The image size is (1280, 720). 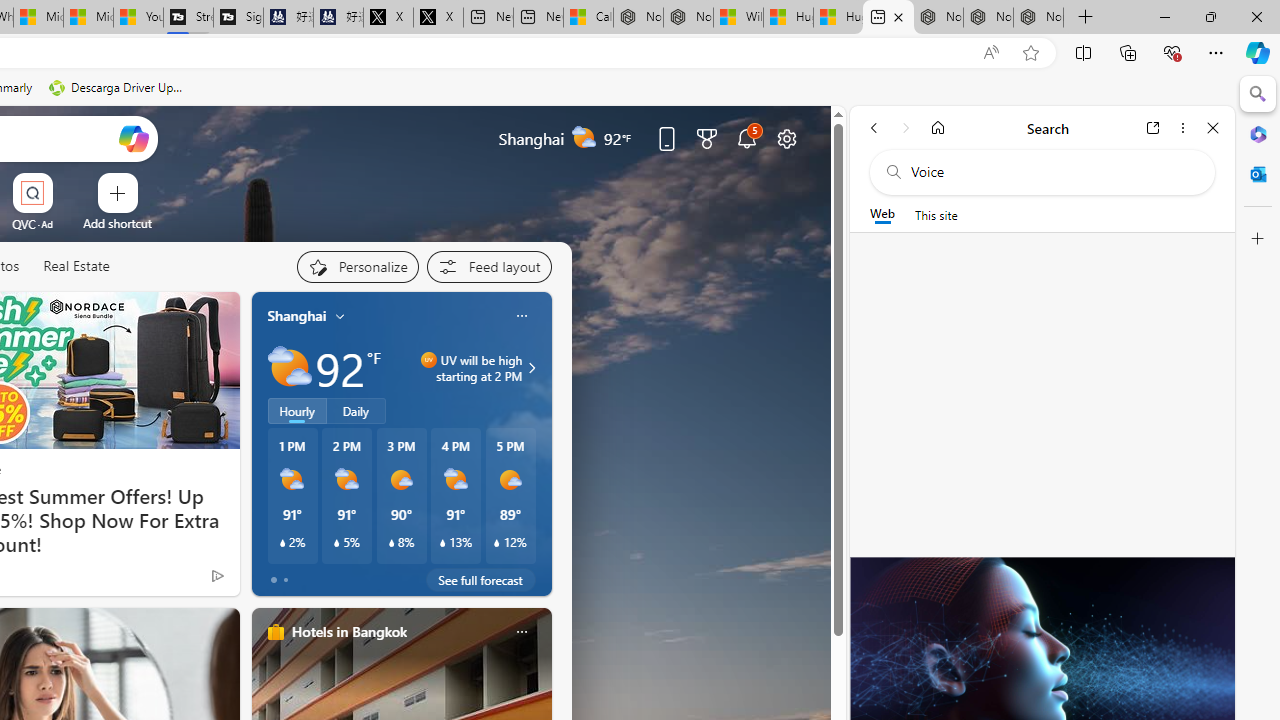 What do you see at coordinates (906, 127) in the screenshot?
I see `Forward` at bounding box center [906, 127].